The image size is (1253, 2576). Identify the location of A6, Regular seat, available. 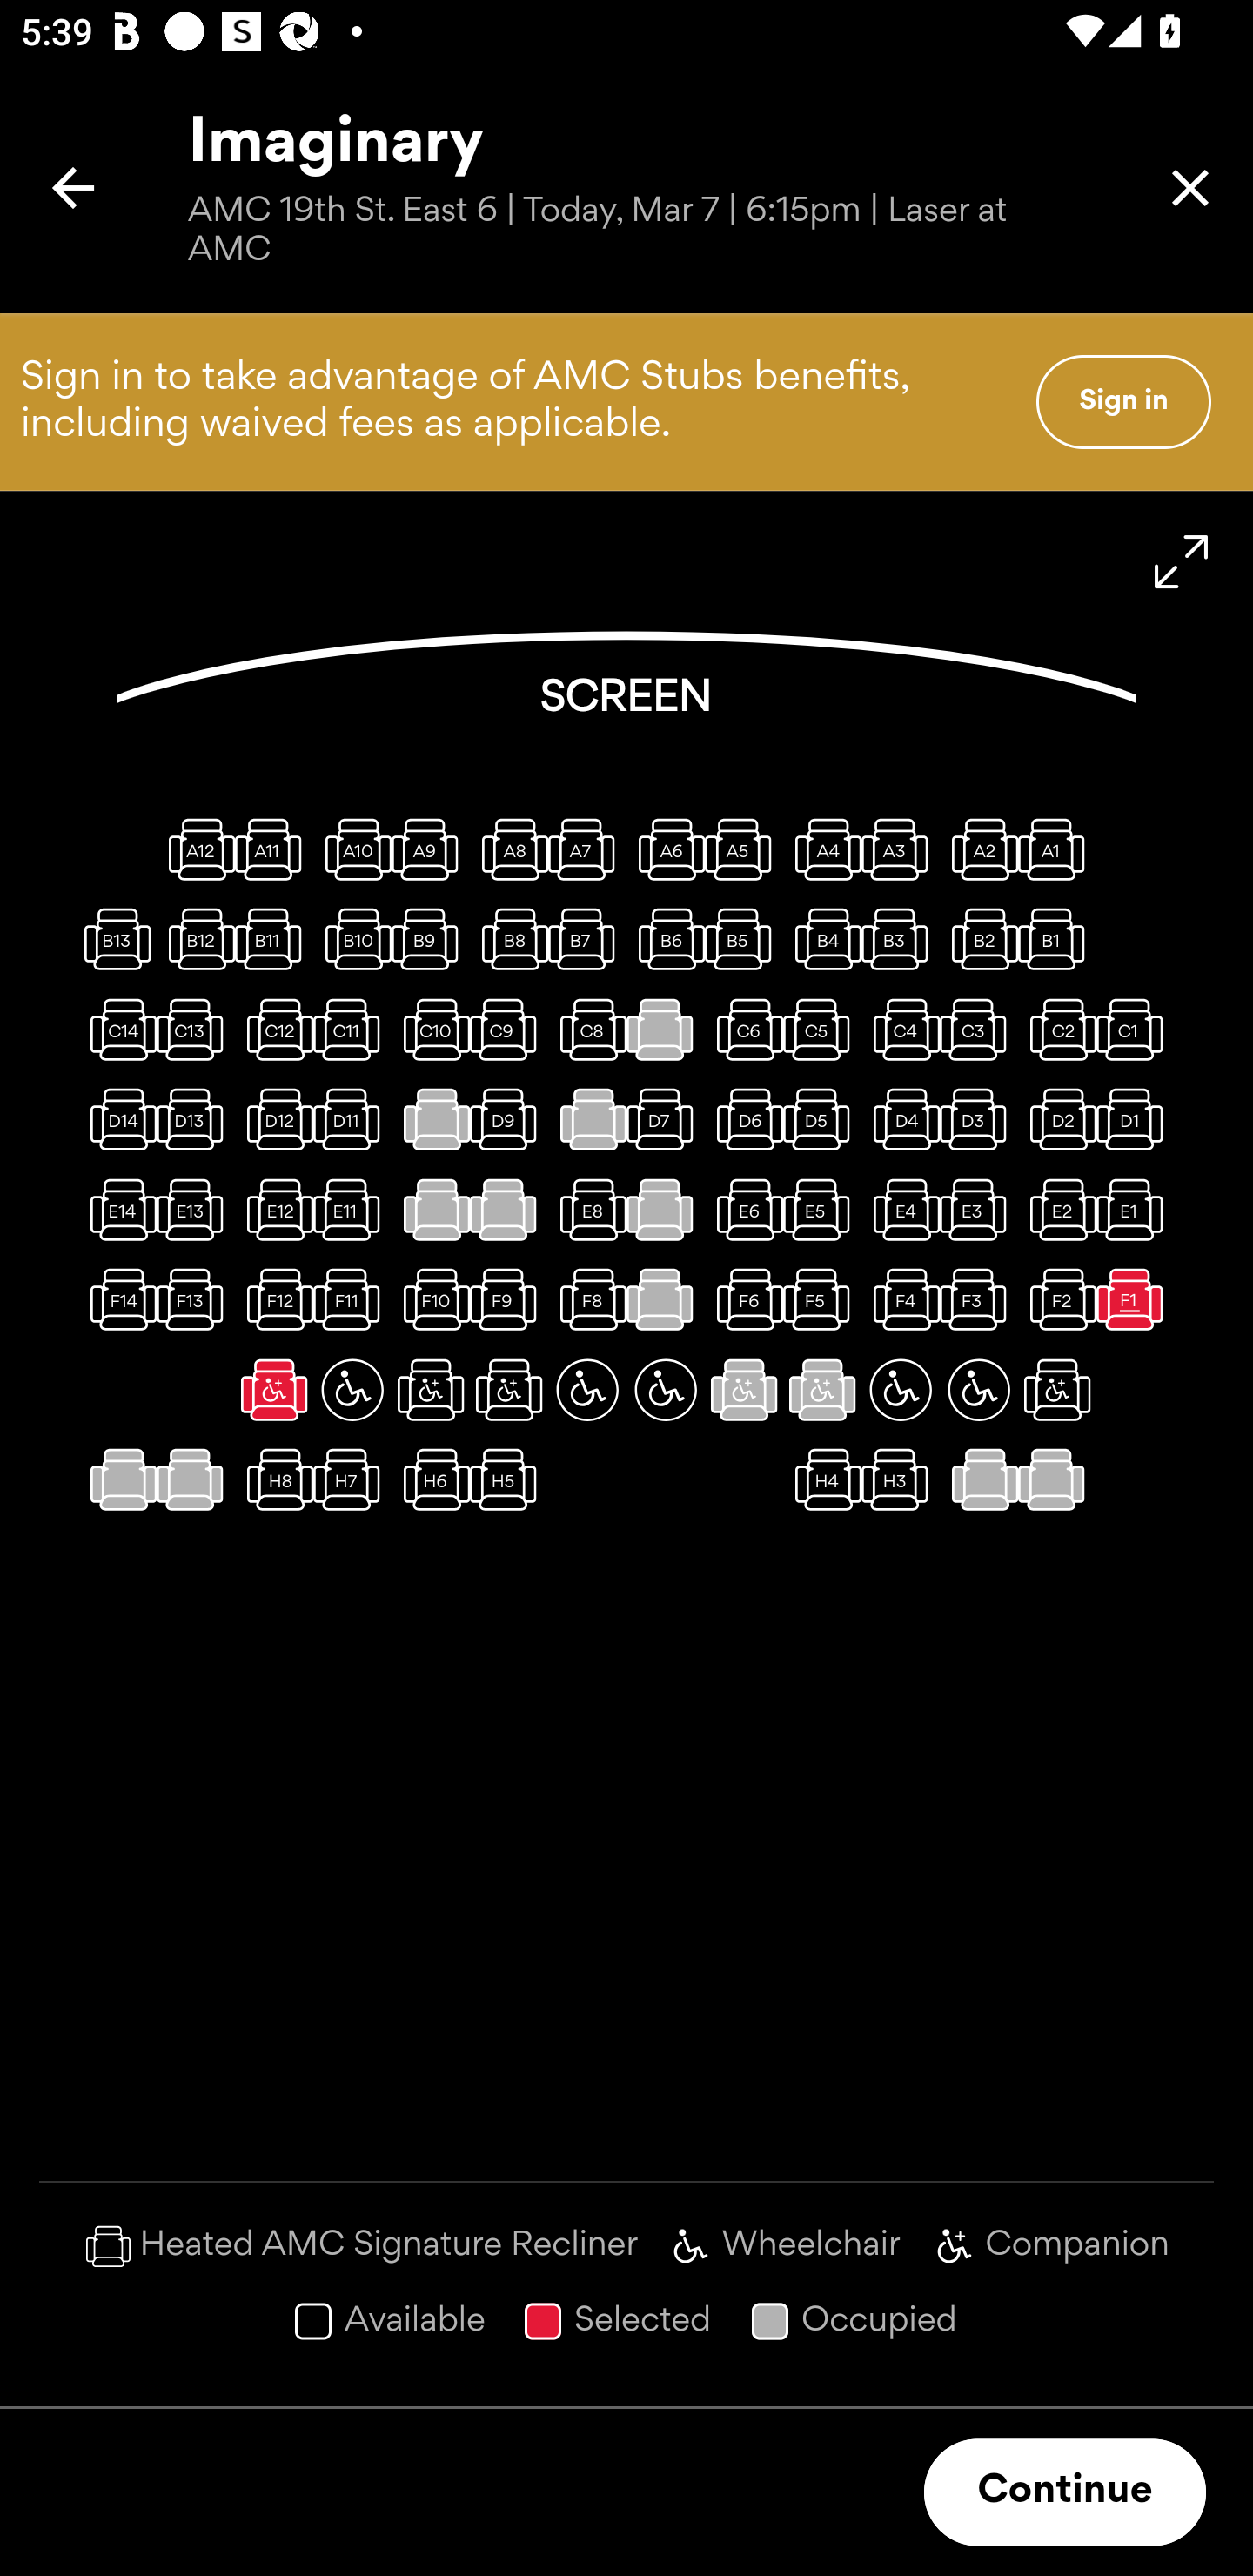
(665, 849).